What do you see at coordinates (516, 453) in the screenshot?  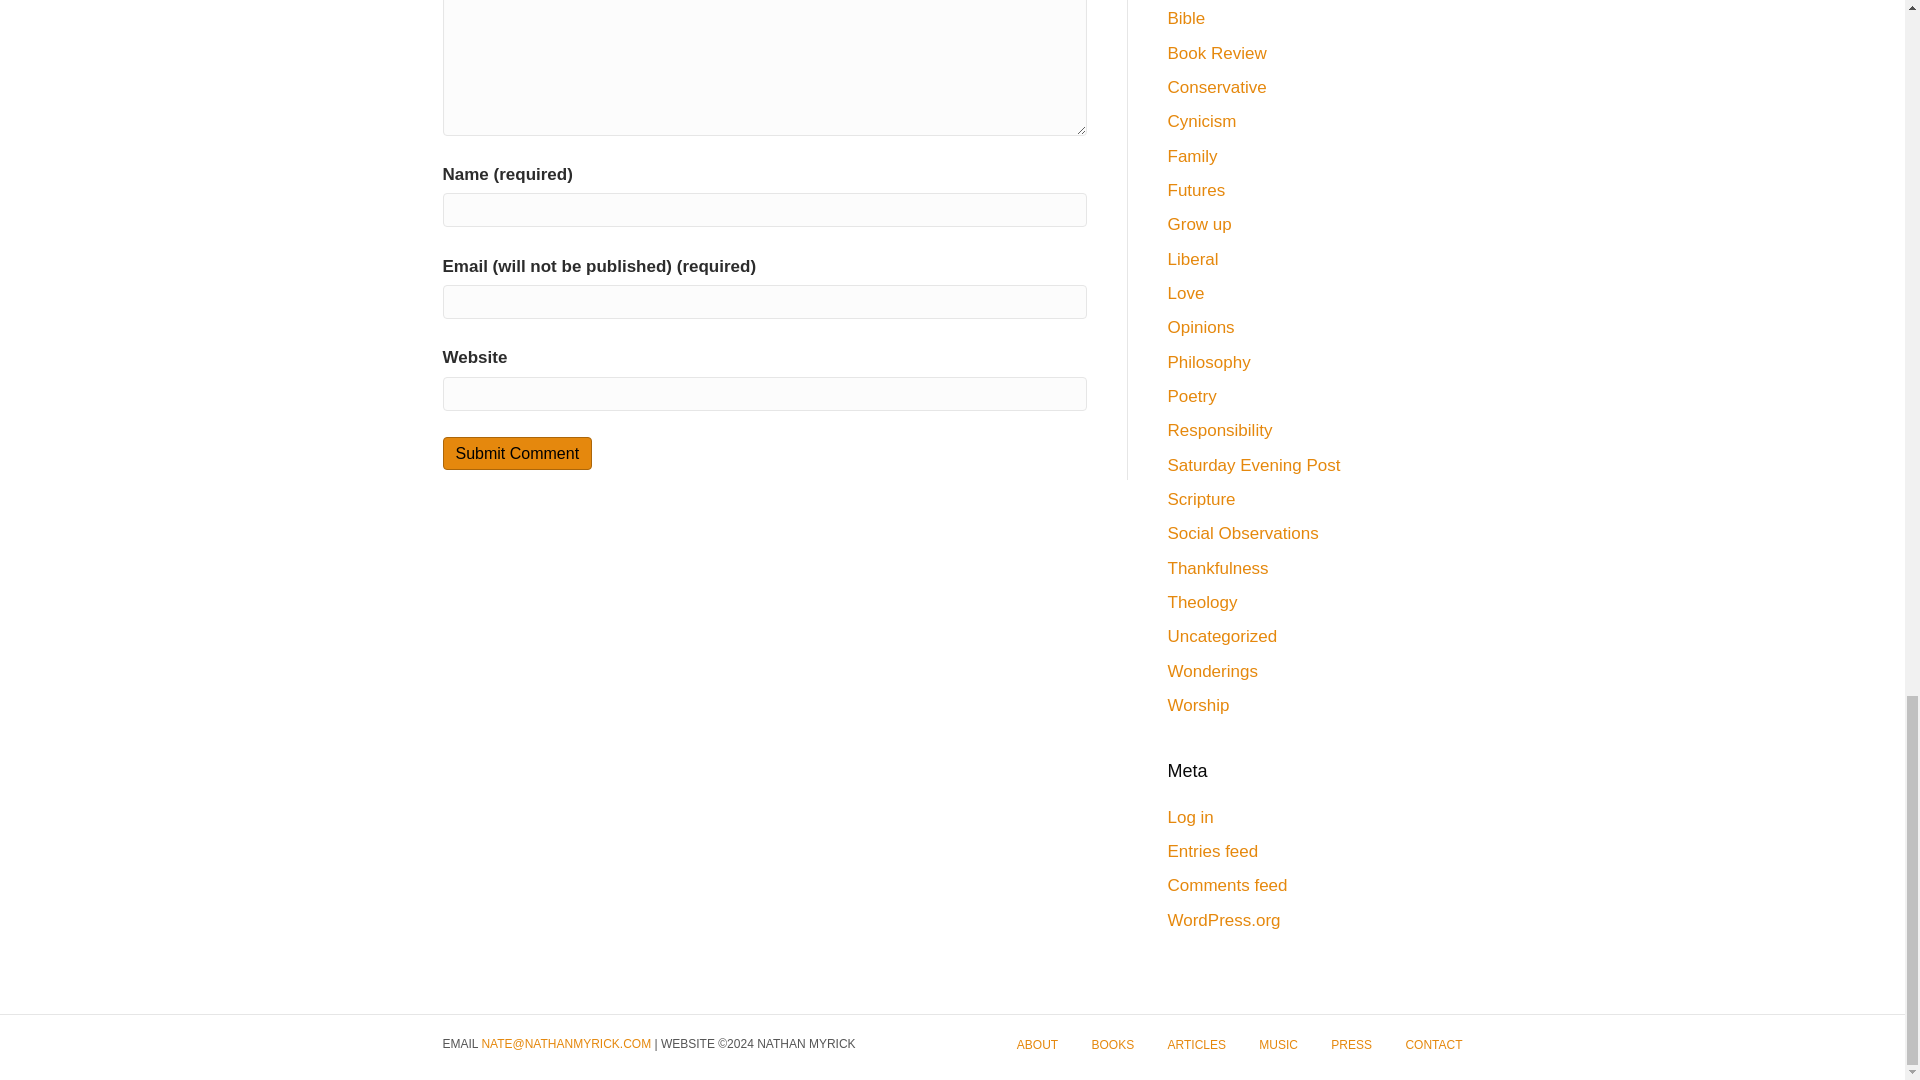 I see `Submit Comment` at bounding box center [516, 453].